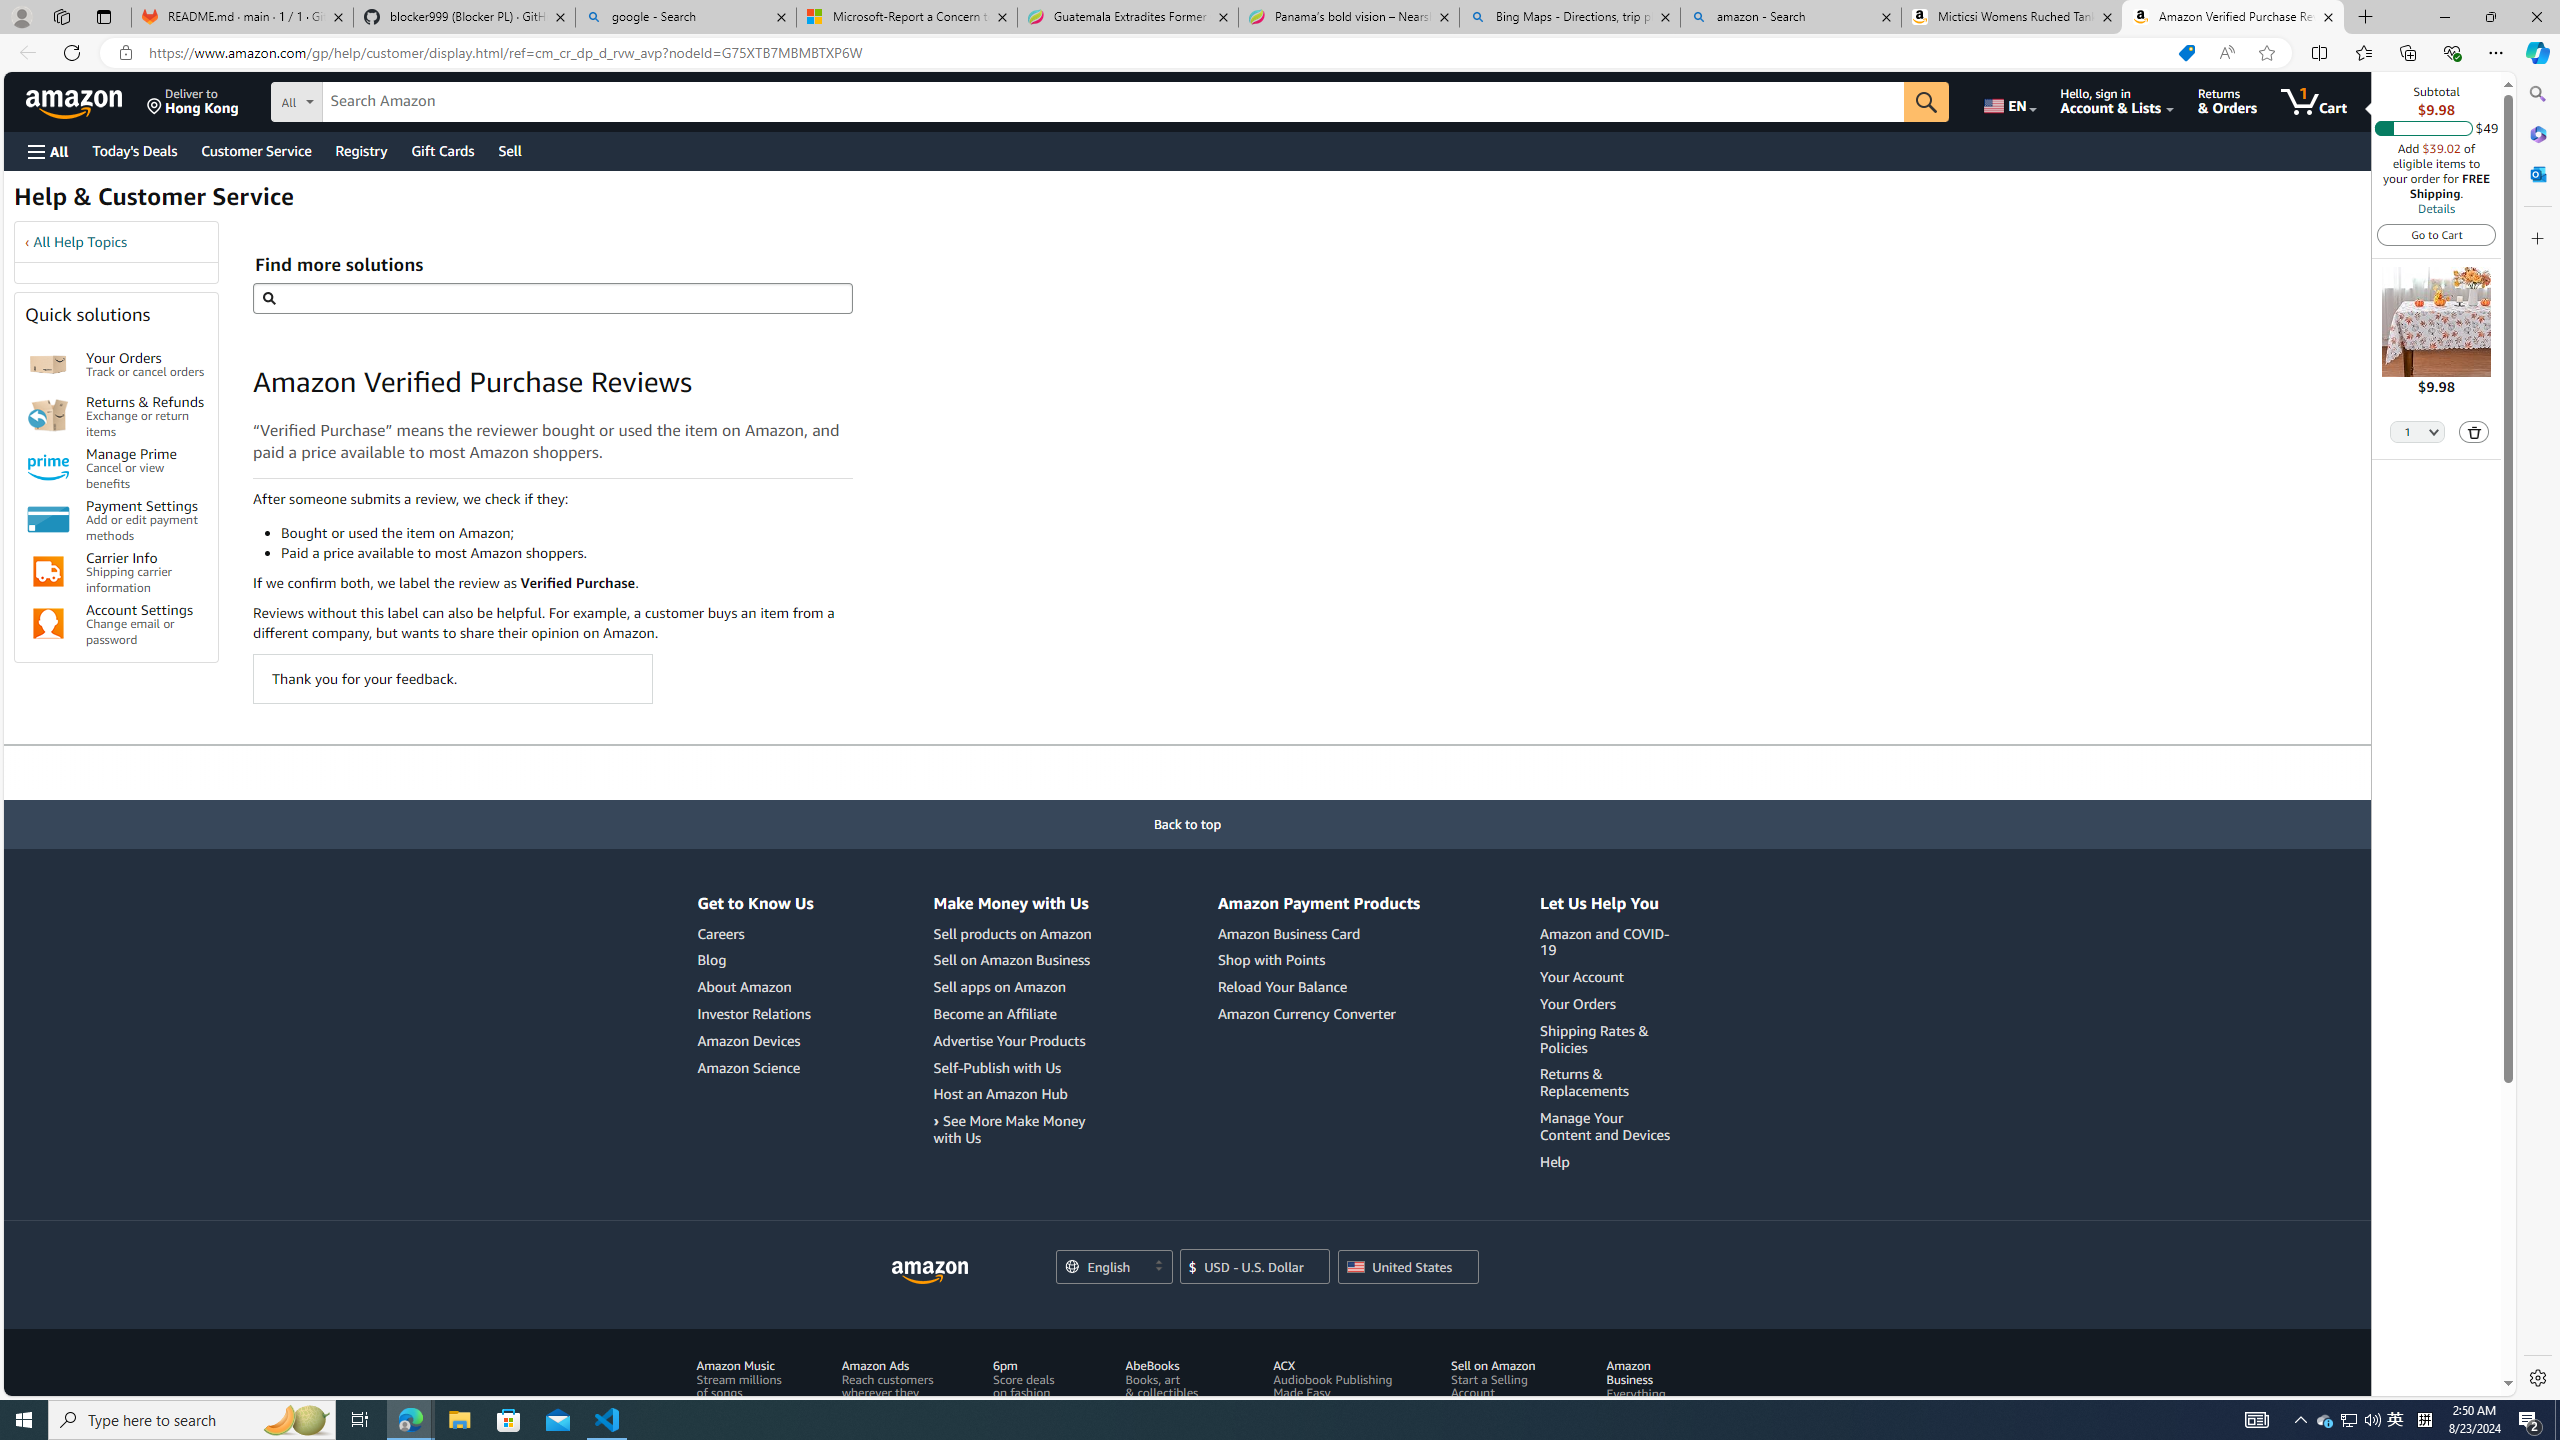  What do you see at coordinates (1642, 1400) in the screenshot?
I see `Amazon Business Everything For Your Business` at bounding box center [1642, 1400].